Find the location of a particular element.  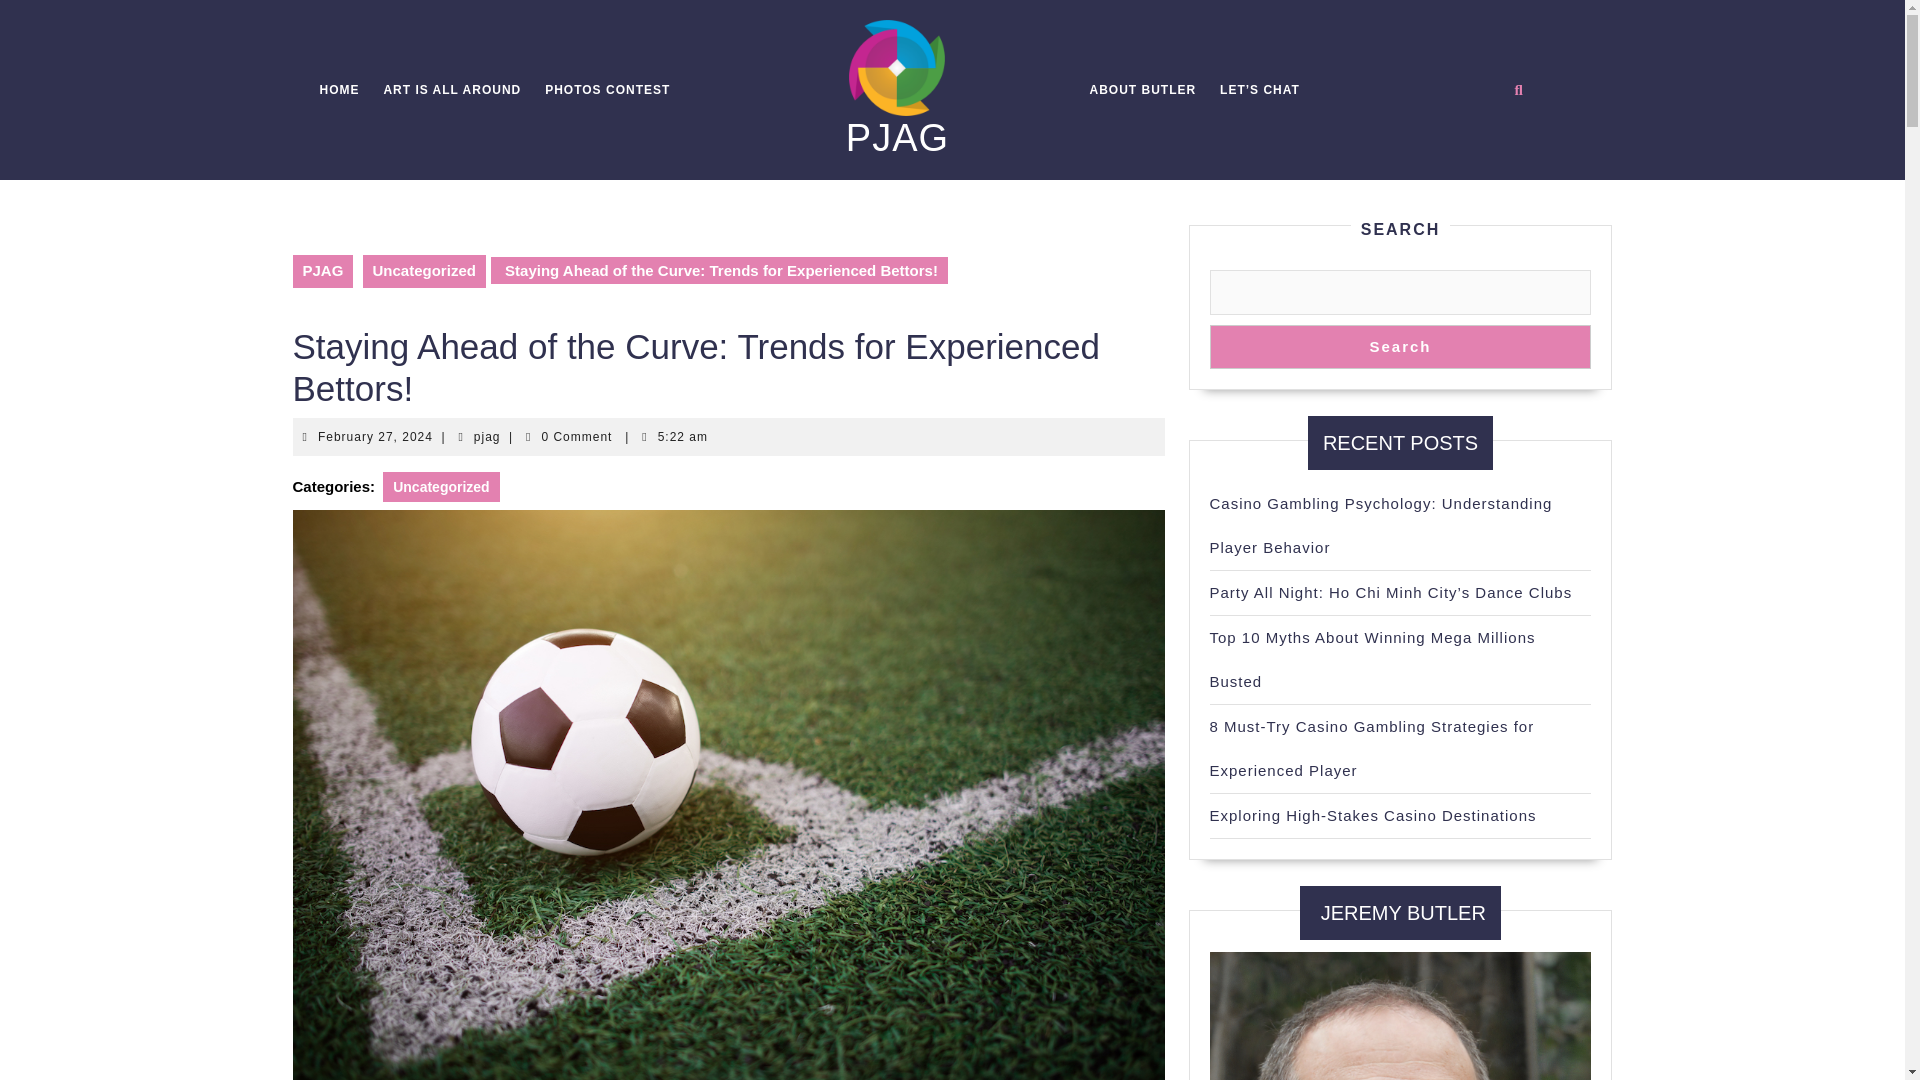

HOME is located at coordinates (1142, 90).